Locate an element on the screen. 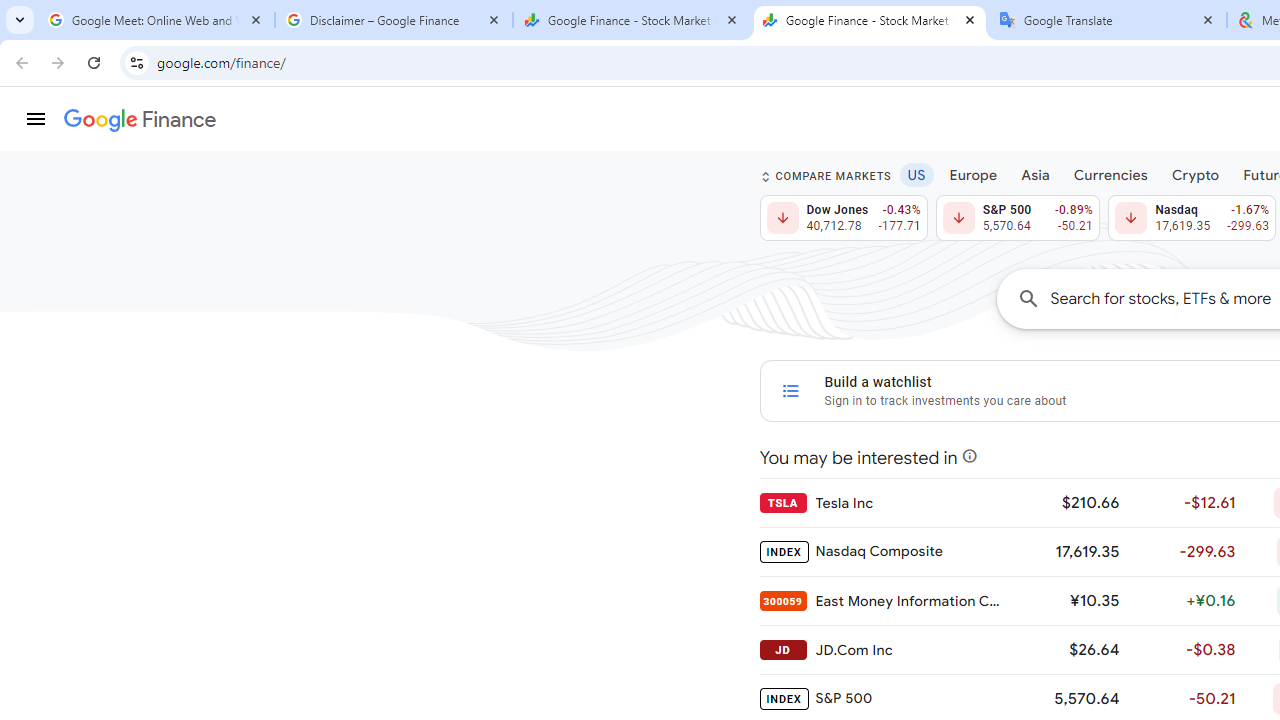 This screenshot has height=720, width=1280. Google Translate is located at coordinates (1108, 20).